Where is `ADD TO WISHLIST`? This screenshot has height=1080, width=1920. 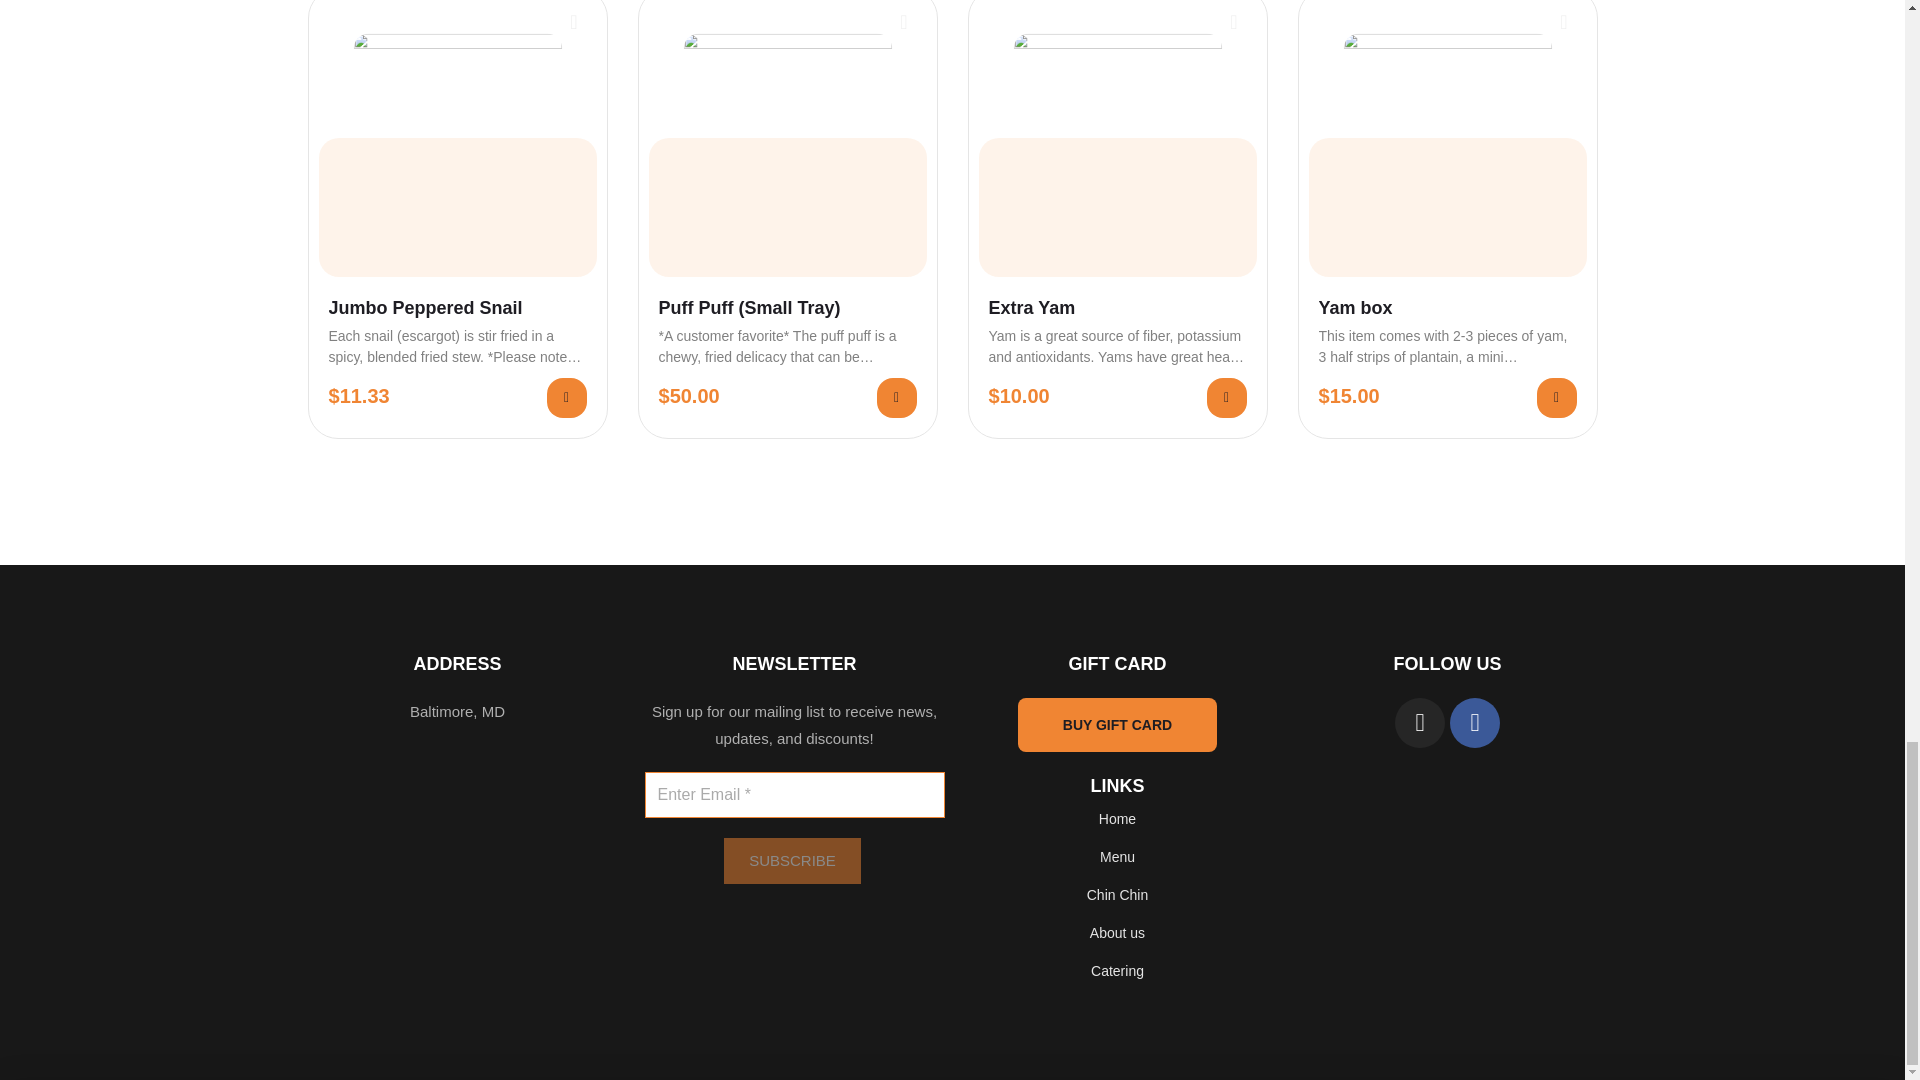
ADD TO WISHLIST is located at coordinates (904, 22).